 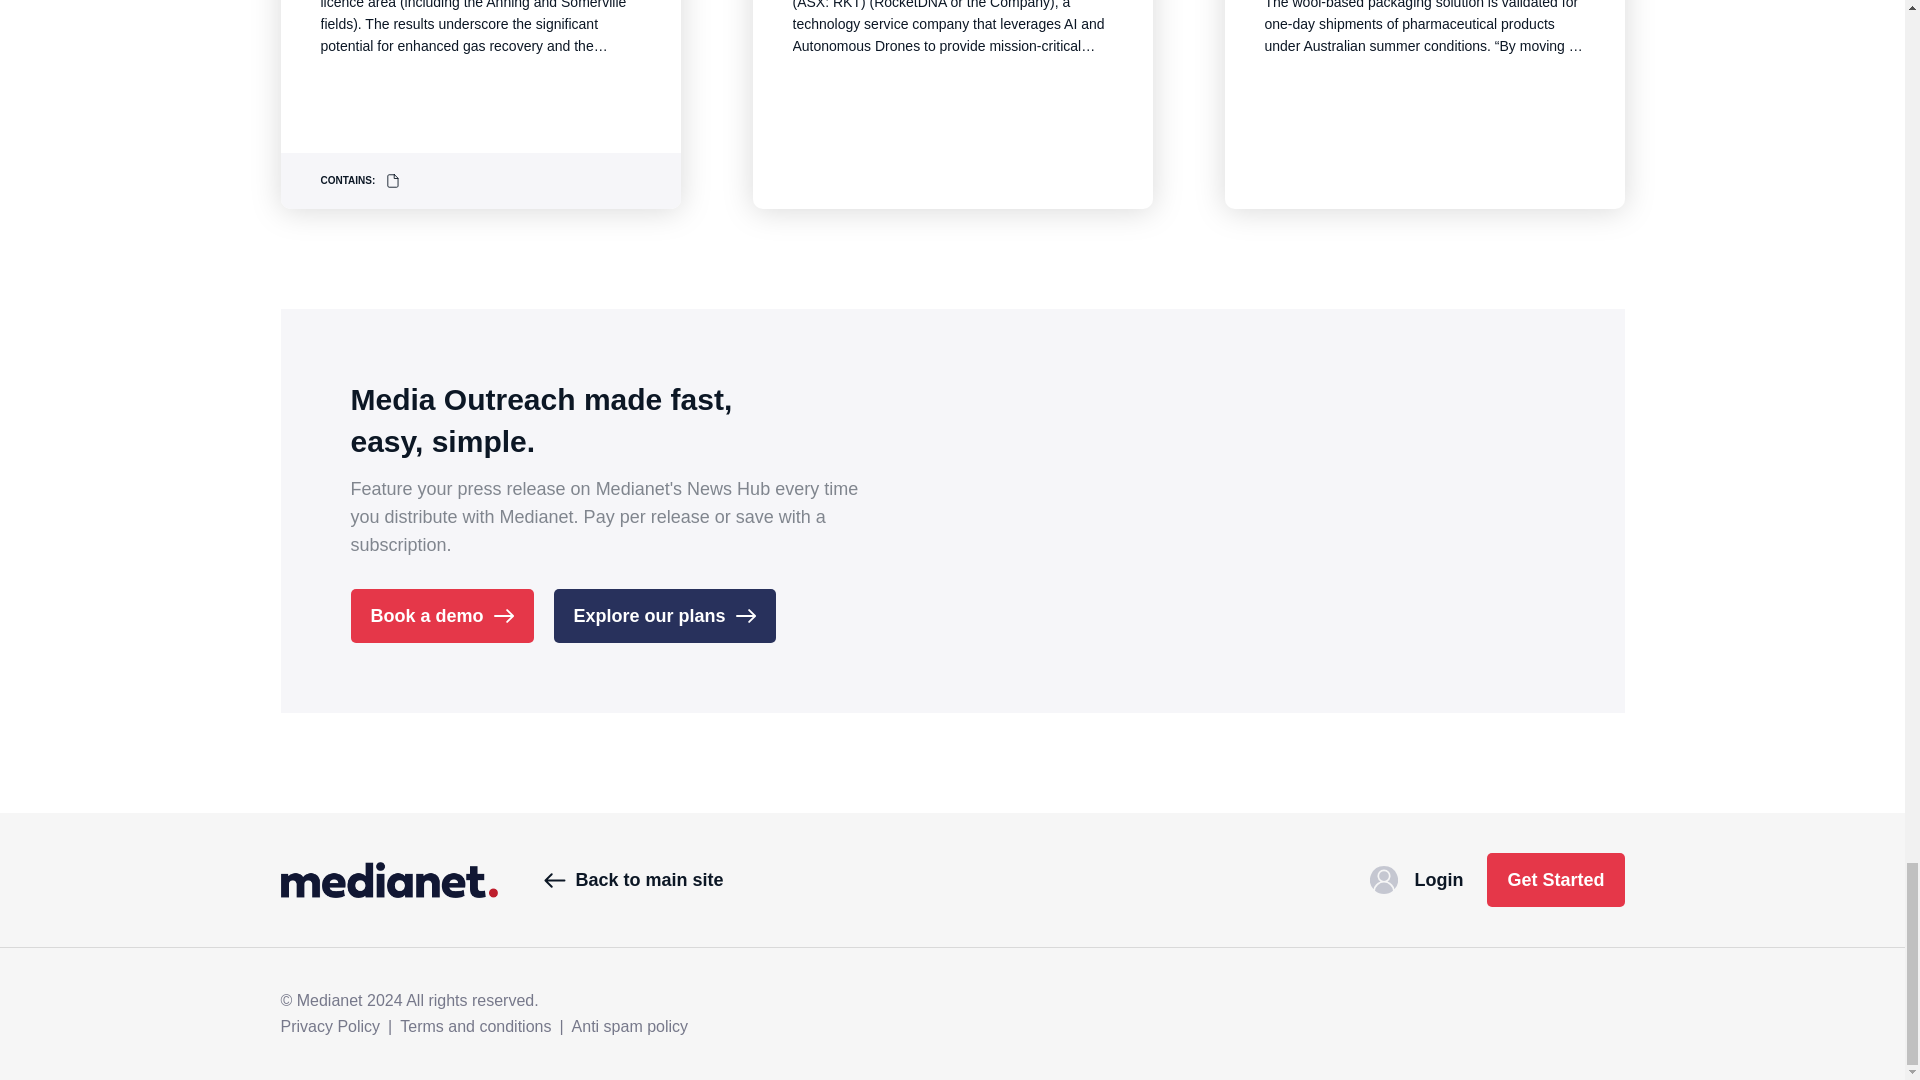 What do you see at coordinates (388, 880) in the screenshot?
I see `News Hub` at bounding box center [388, 880].